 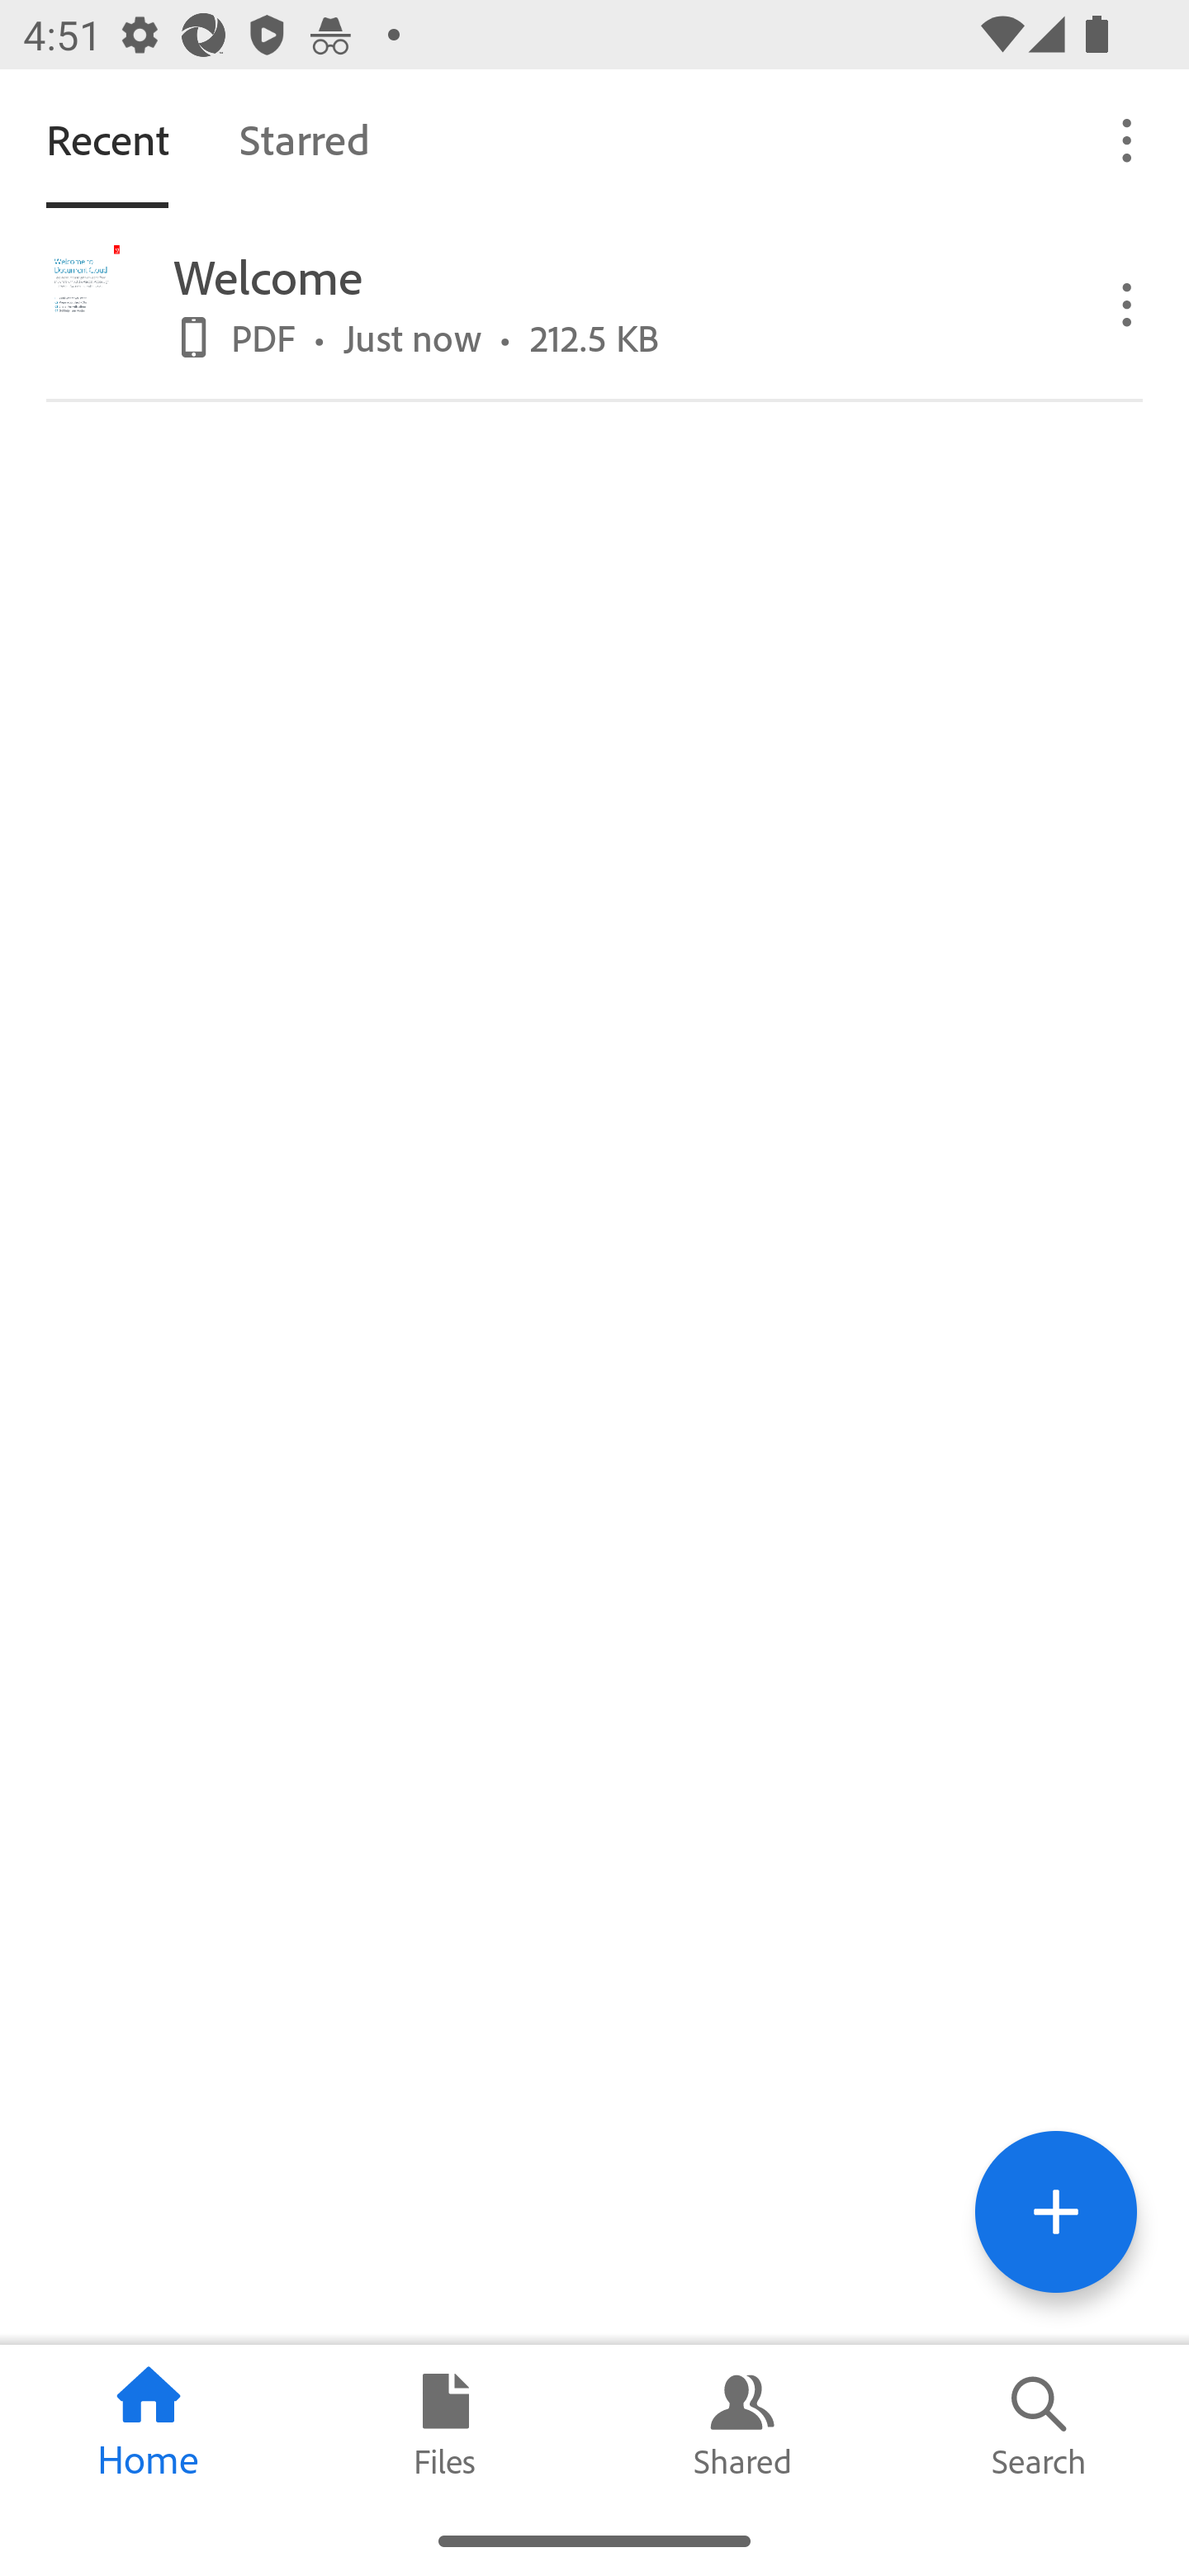 What do you see at coordinates (1040, 2425) in the screenshot?
I see `Search` at bounding box center [1040, 2425].